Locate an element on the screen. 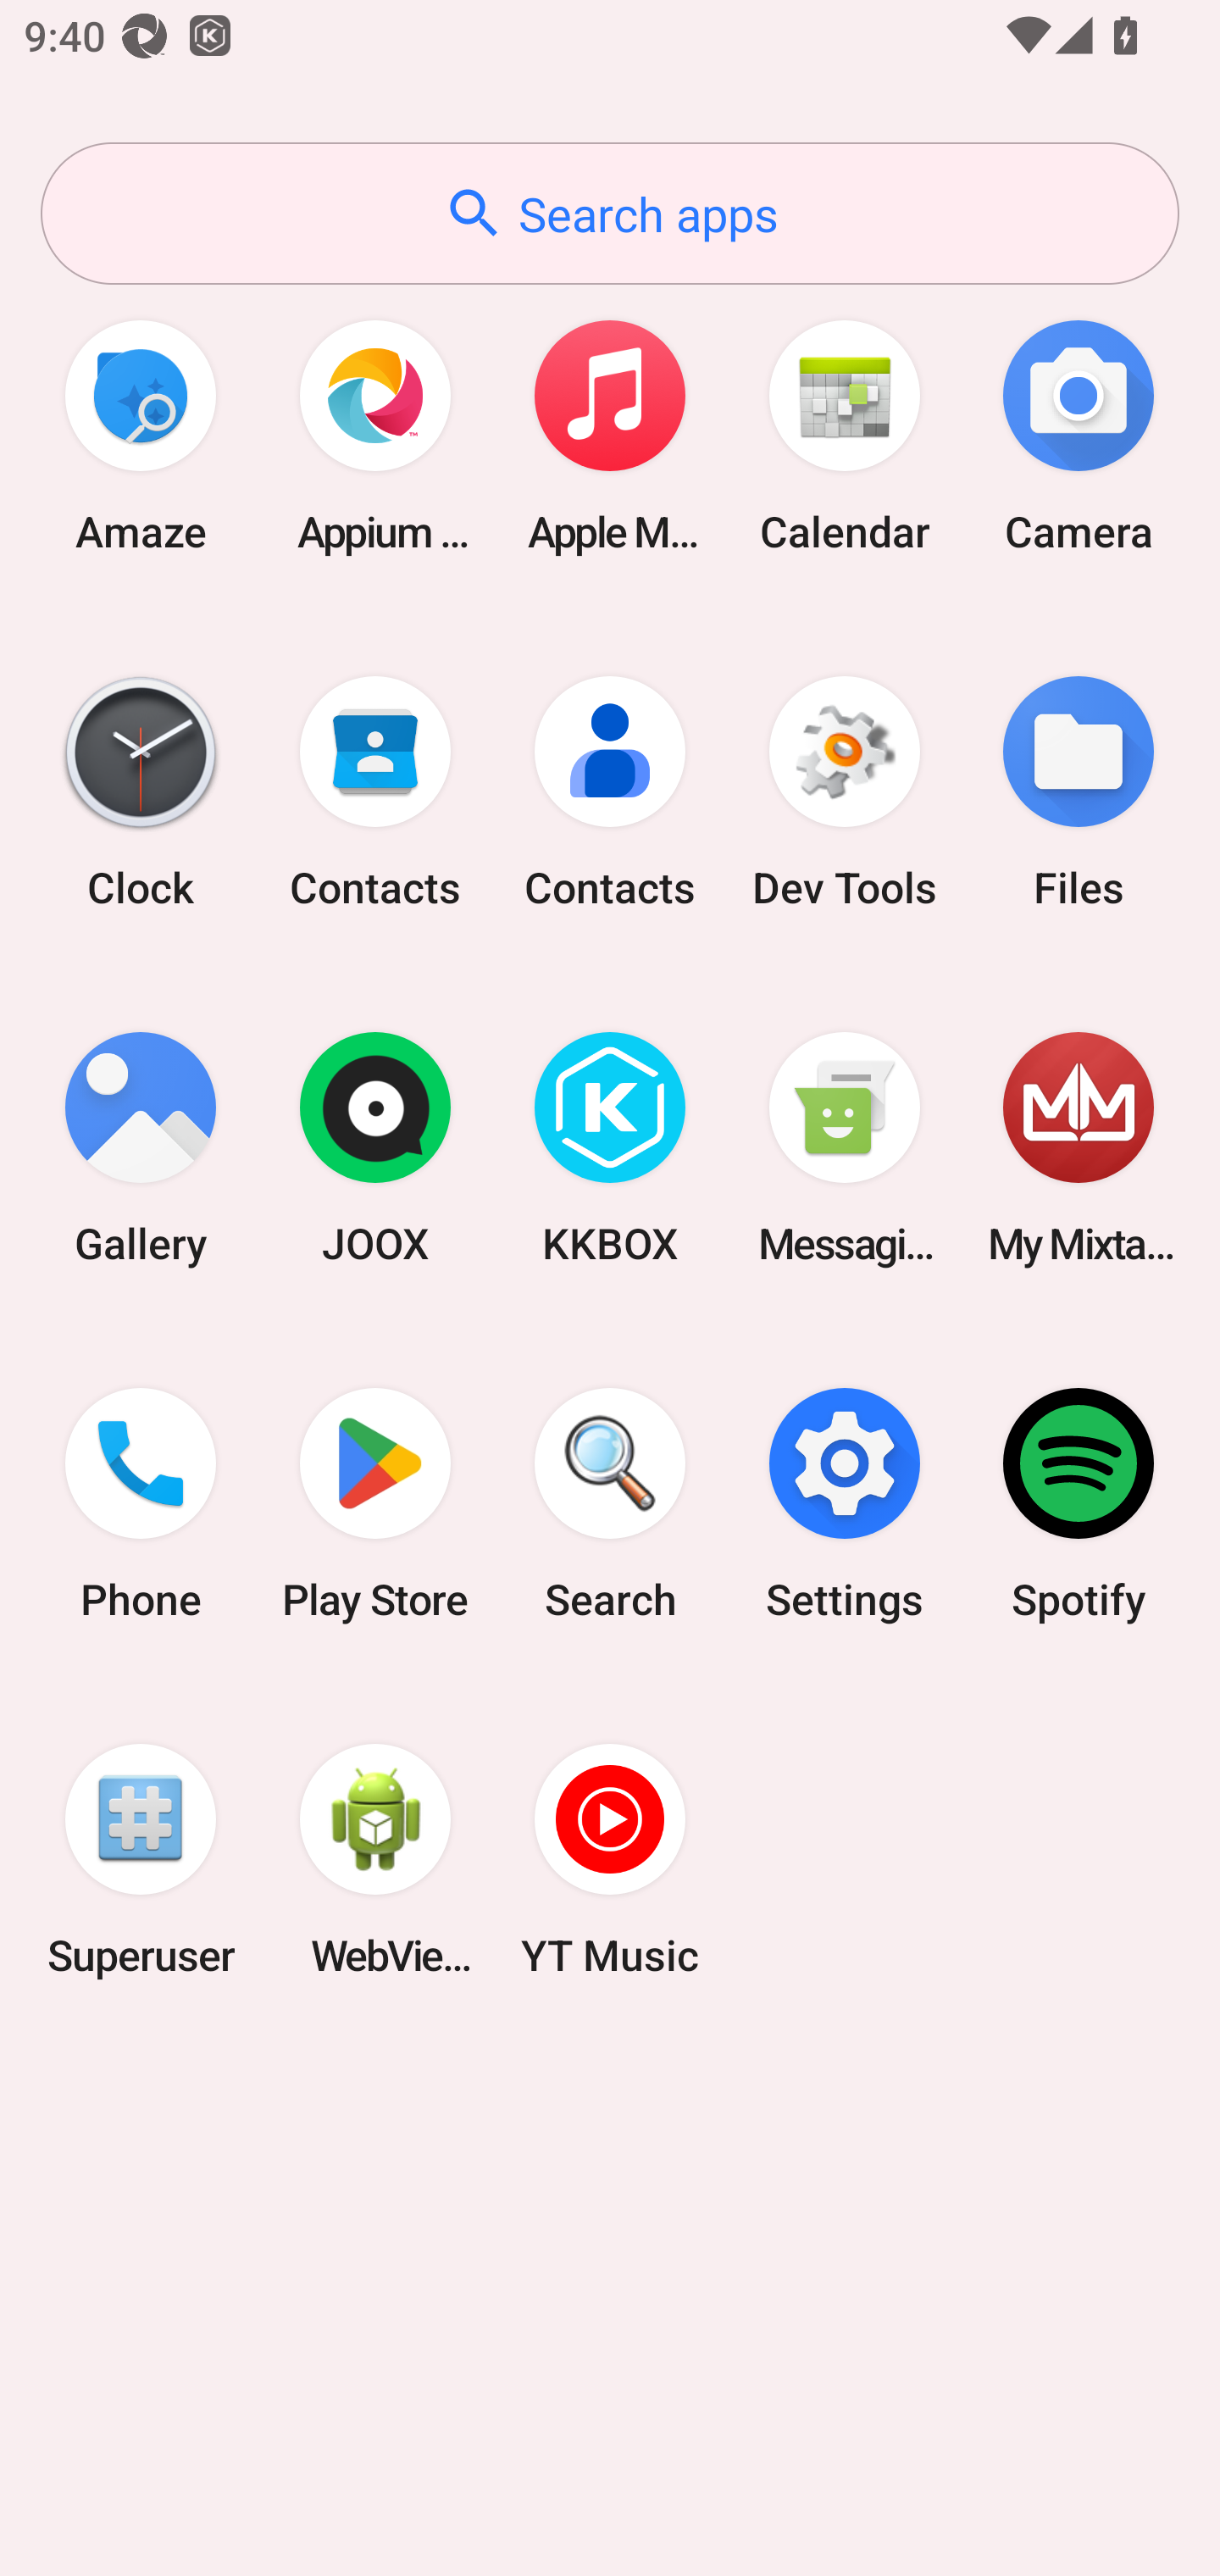 This screenshot has width=1220, height=2576. Apple Music is located at coordinates (610, 436).